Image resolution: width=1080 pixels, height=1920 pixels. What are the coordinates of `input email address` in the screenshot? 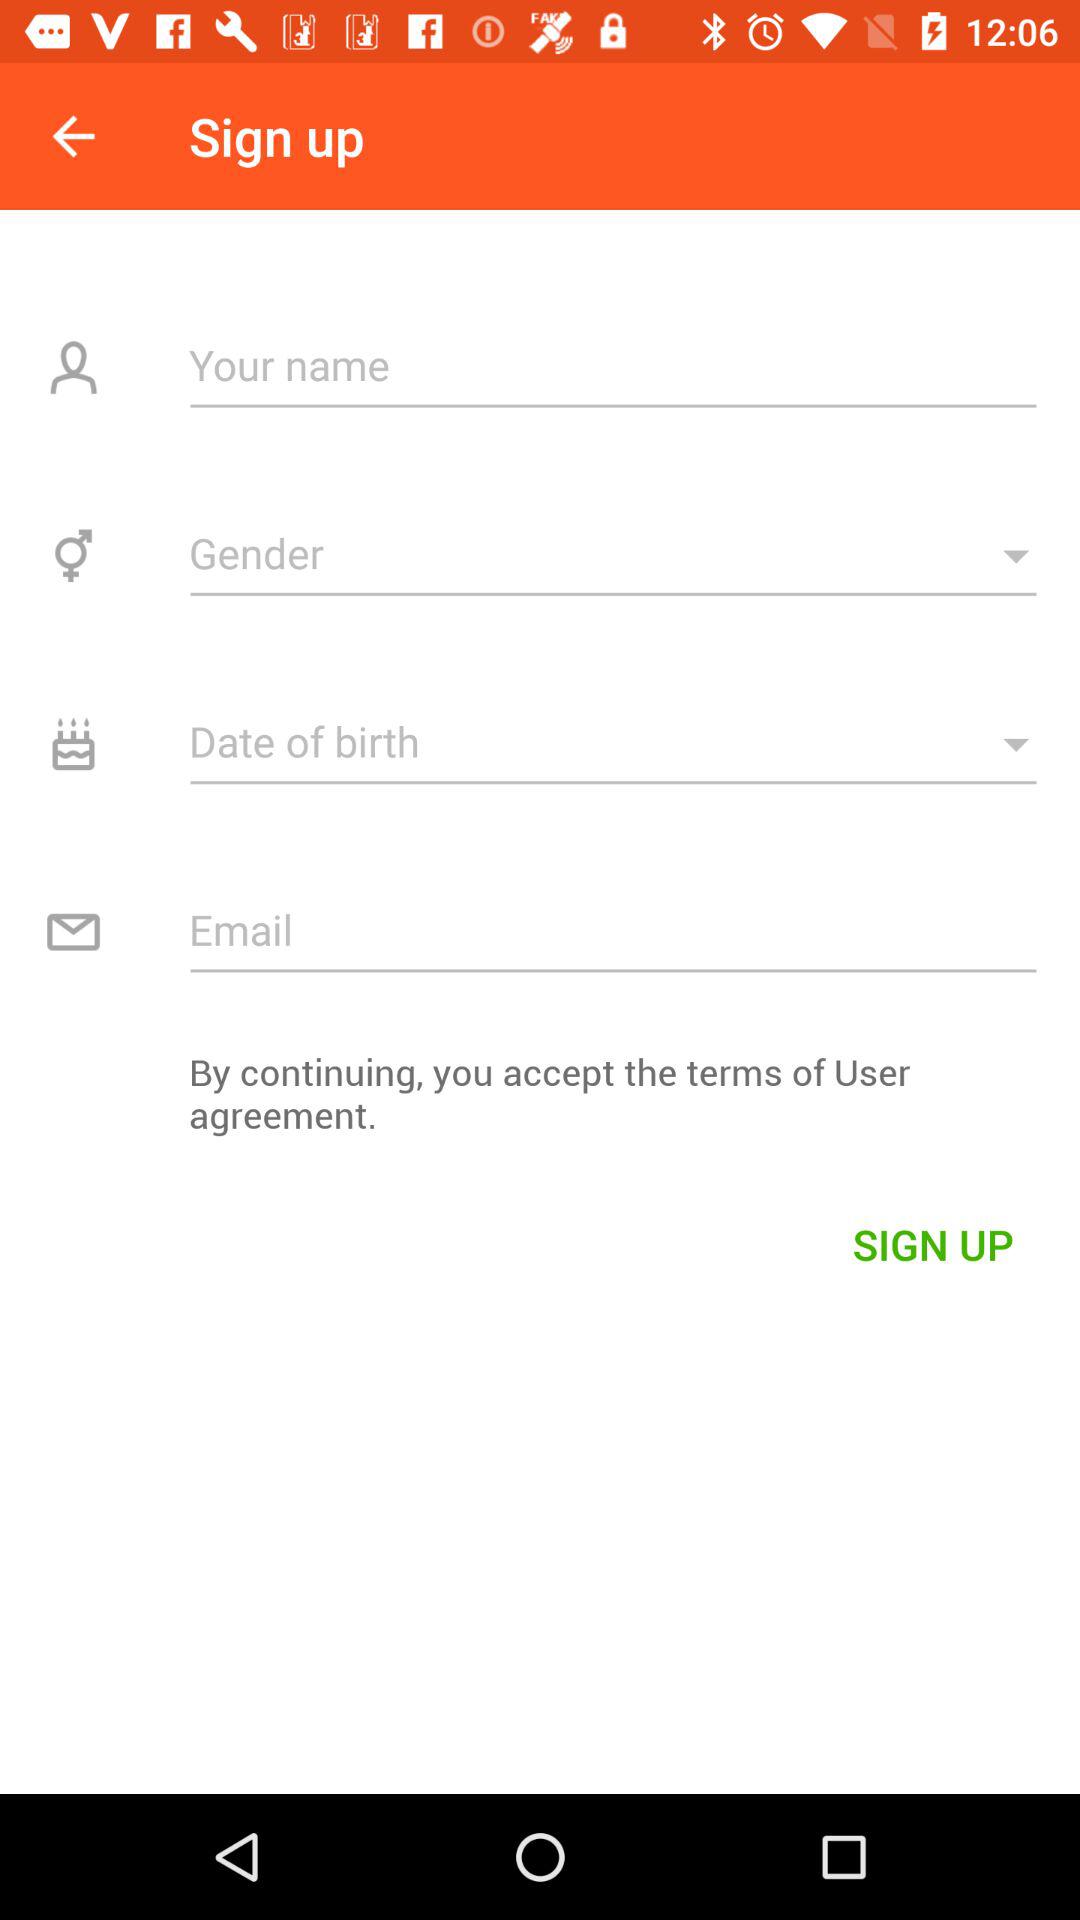 It's located at (614, 928).